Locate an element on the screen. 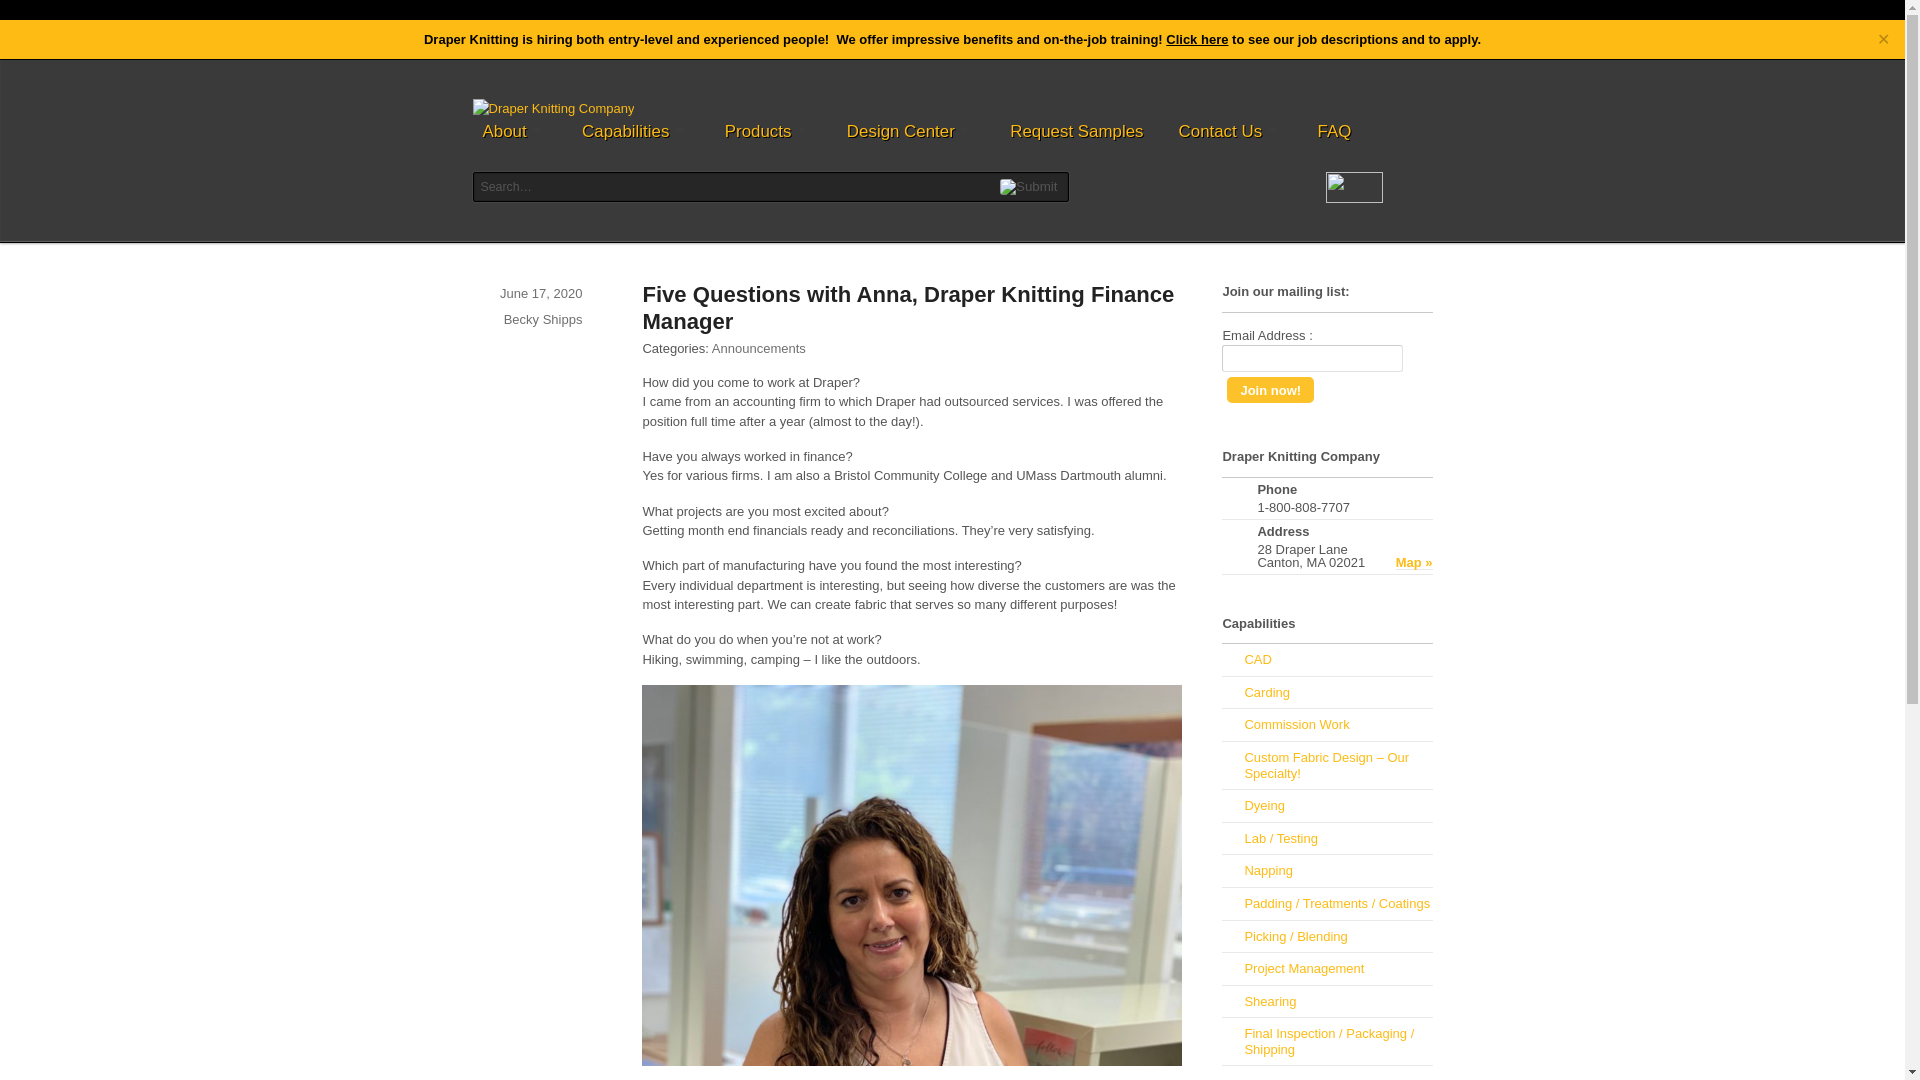 The height and width of the screenshot is (1080, 1920). Join now! is located at coordinates (1270, 389).